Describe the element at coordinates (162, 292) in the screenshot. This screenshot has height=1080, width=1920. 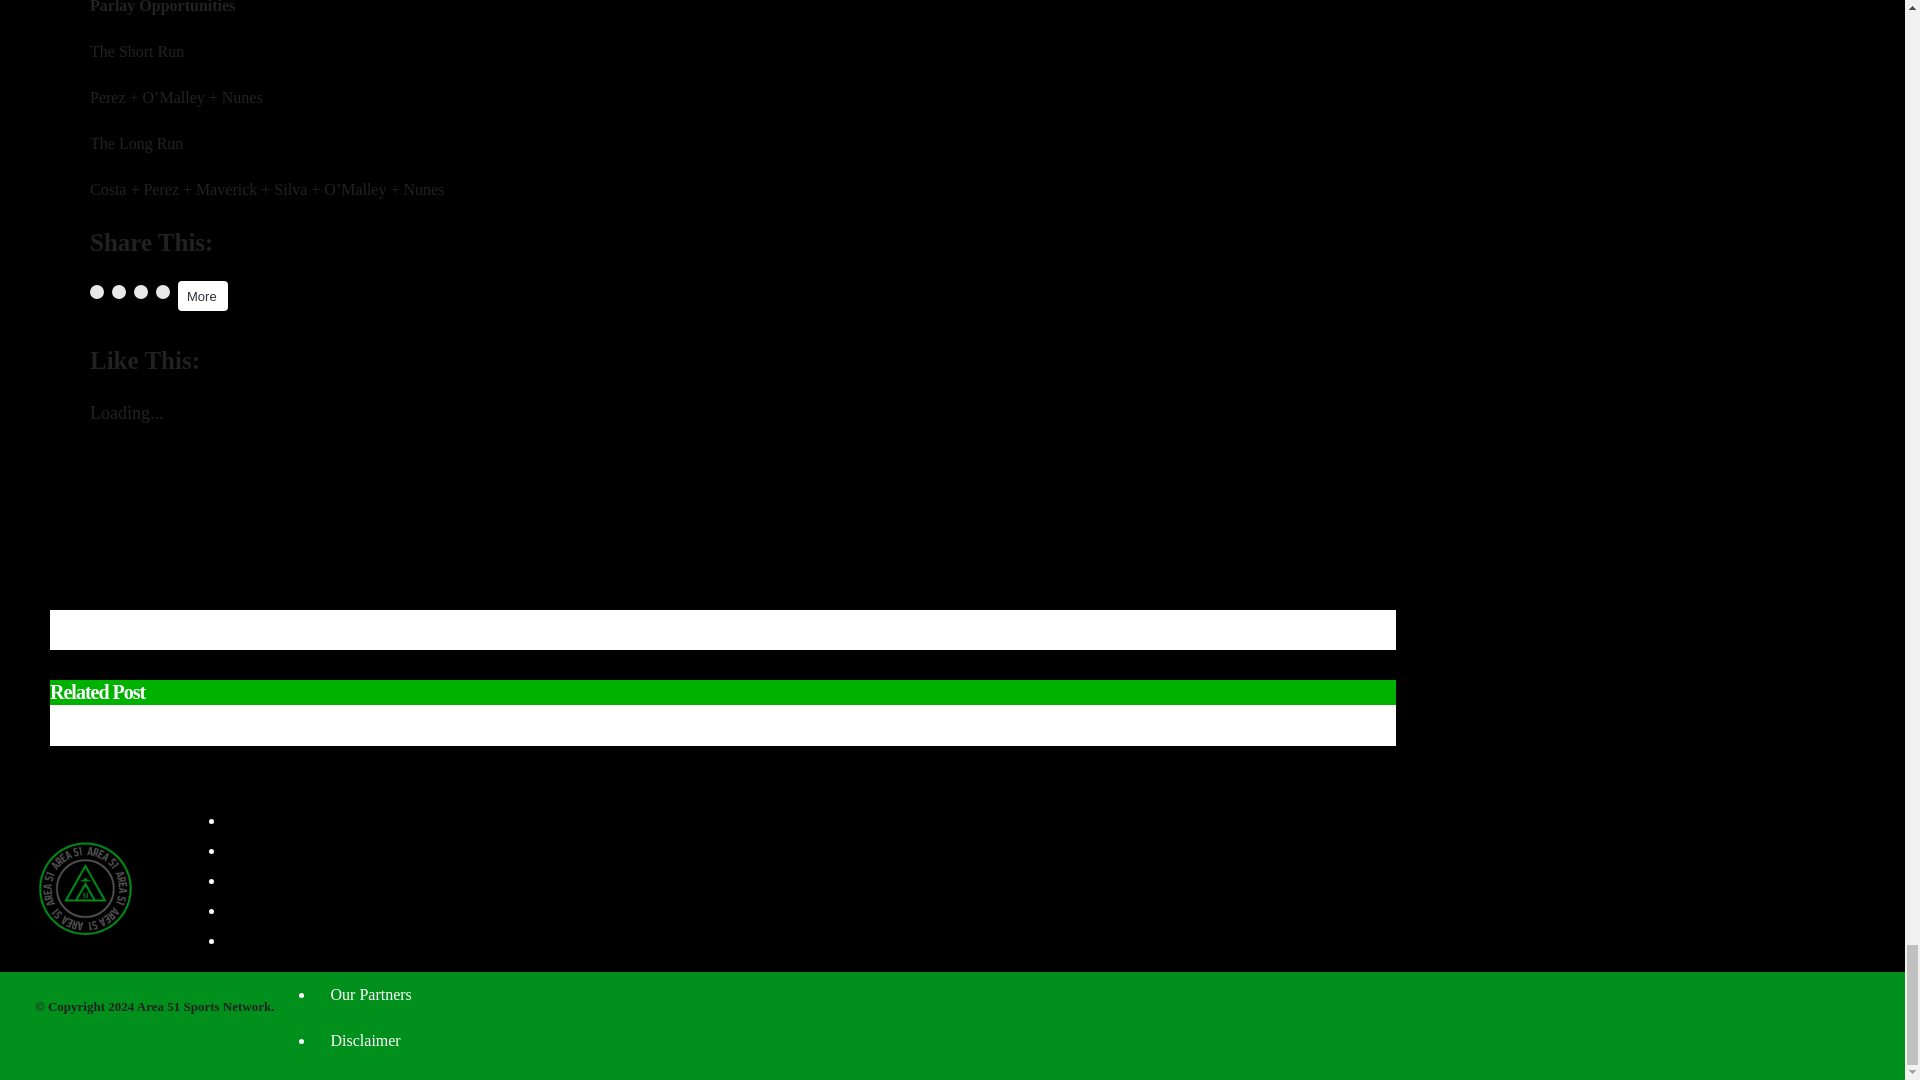
I see `Click to share on Threads` at that location.